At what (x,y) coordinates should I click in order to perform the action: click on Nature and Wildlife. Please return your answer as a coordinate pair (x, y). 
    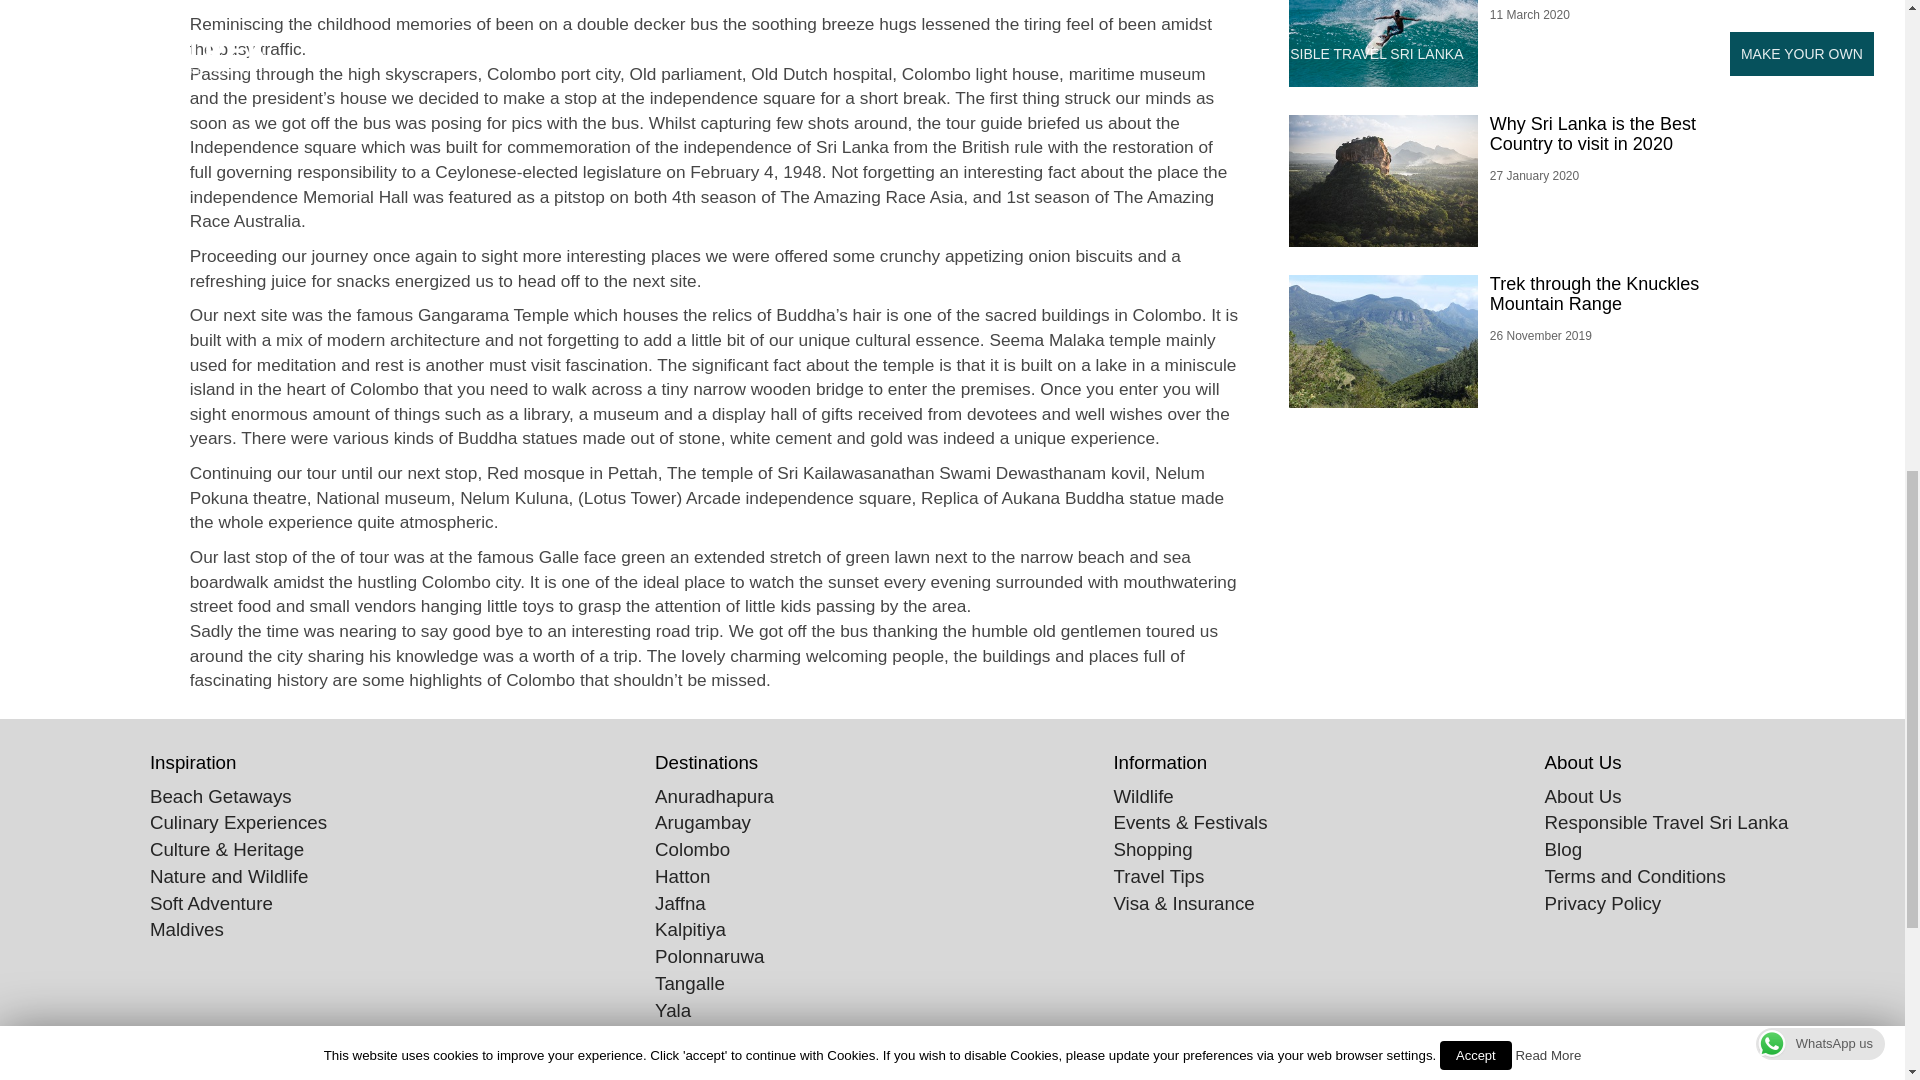
    Looking at the image, I should click on (228, 876).